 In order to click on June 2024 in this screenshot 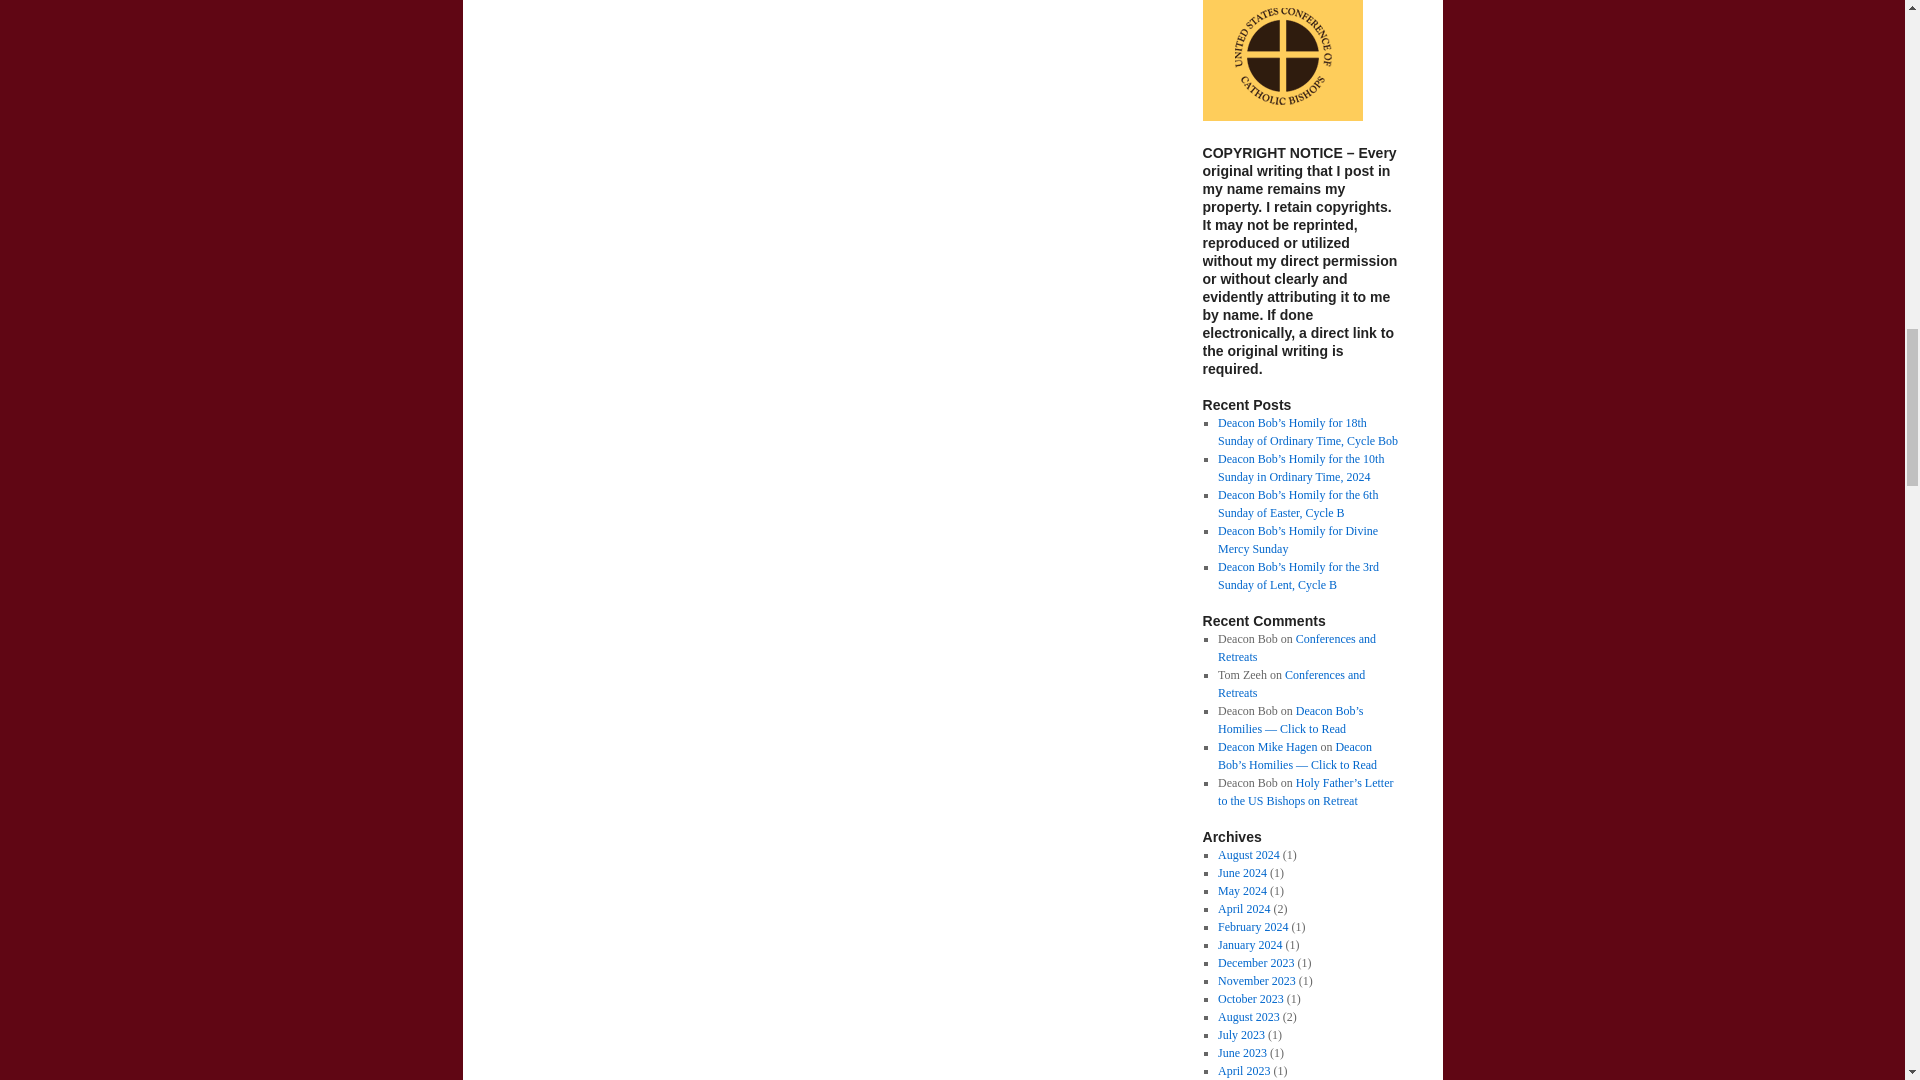, I will do `click(1242, 873)`.